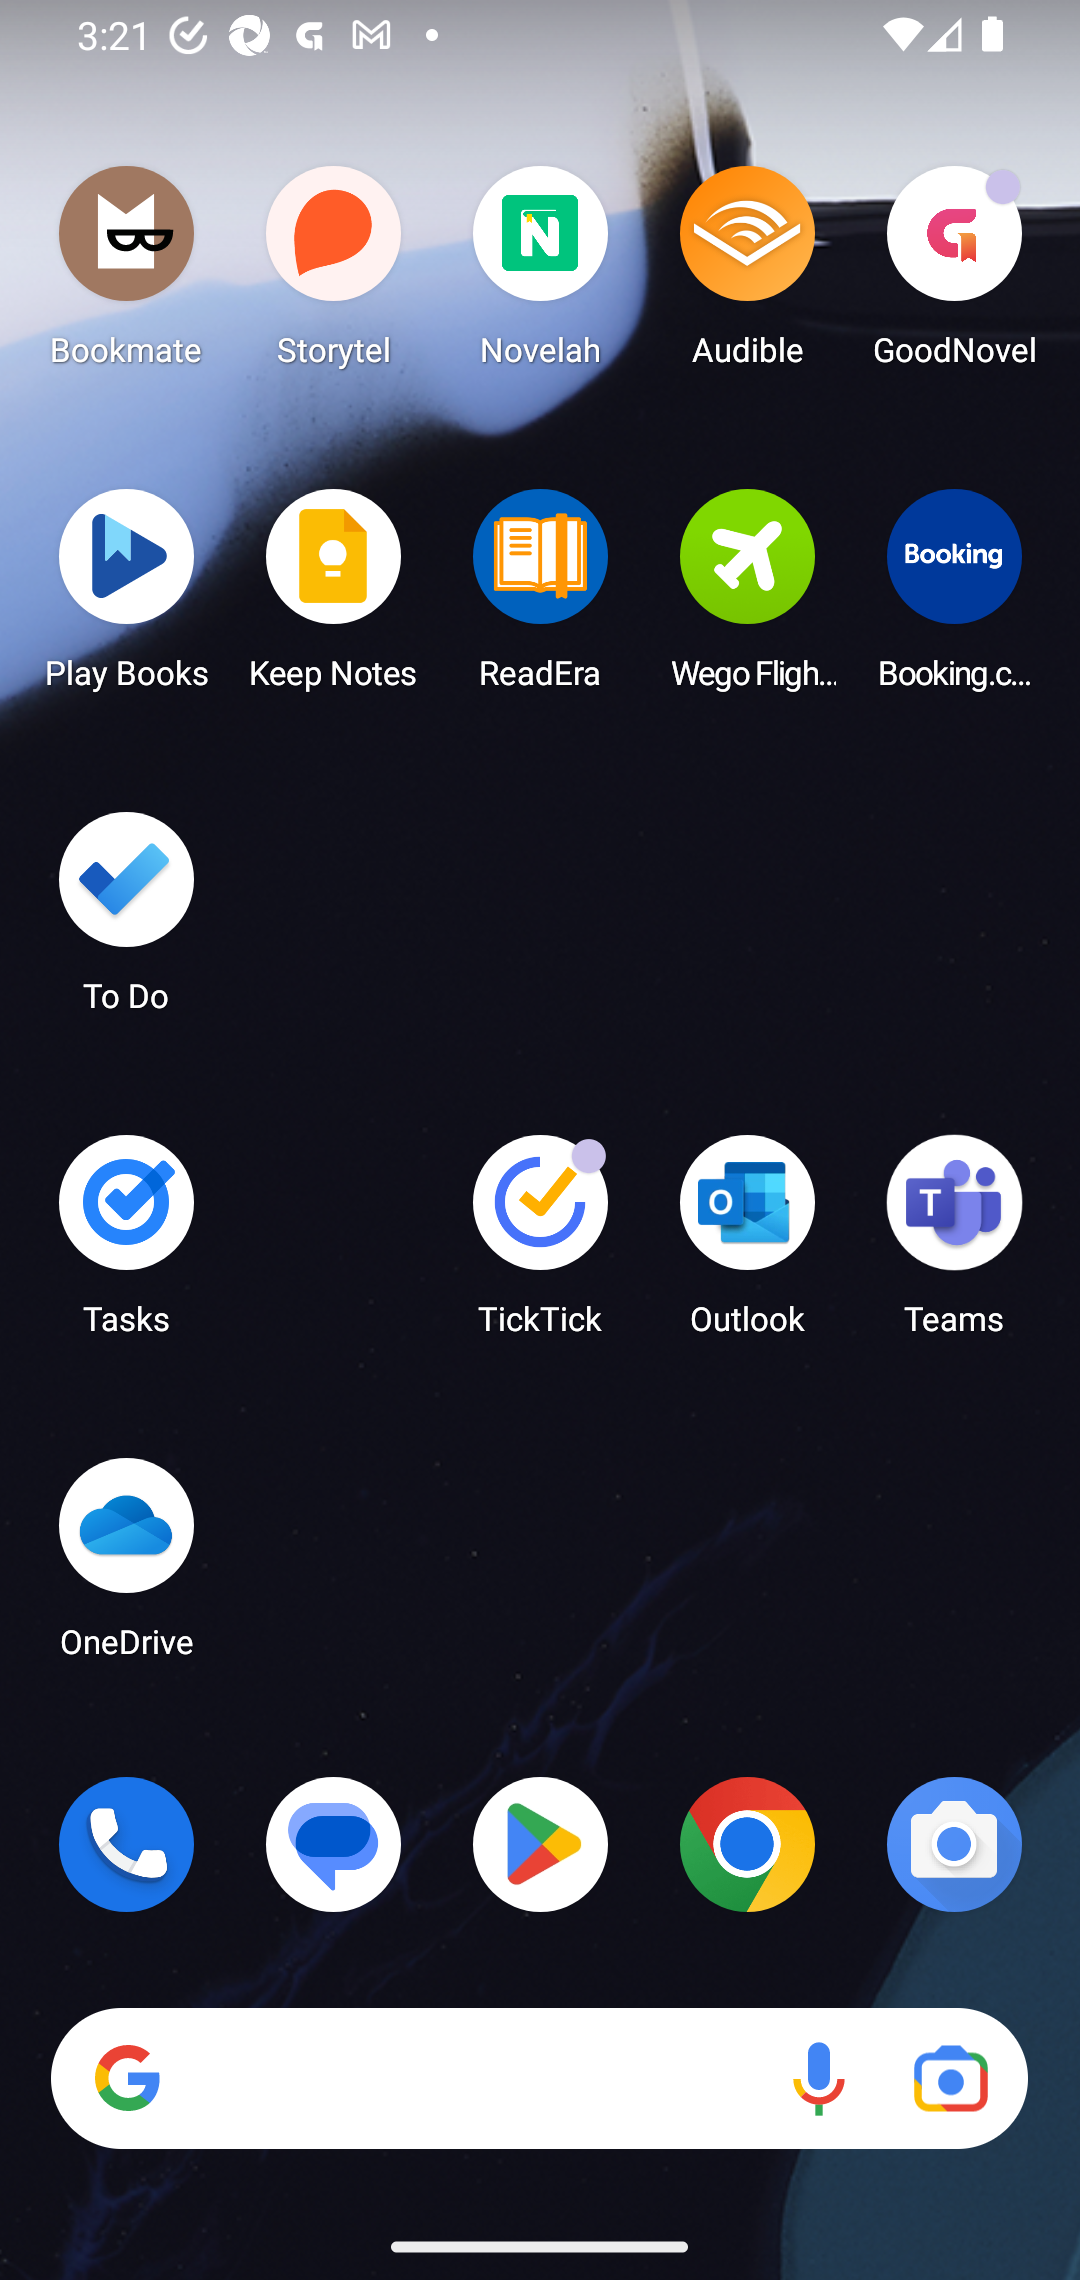  Describe the element at coordinates (747, 597) in the screenshot. I see `Wego Flights & Hotels` at that location.